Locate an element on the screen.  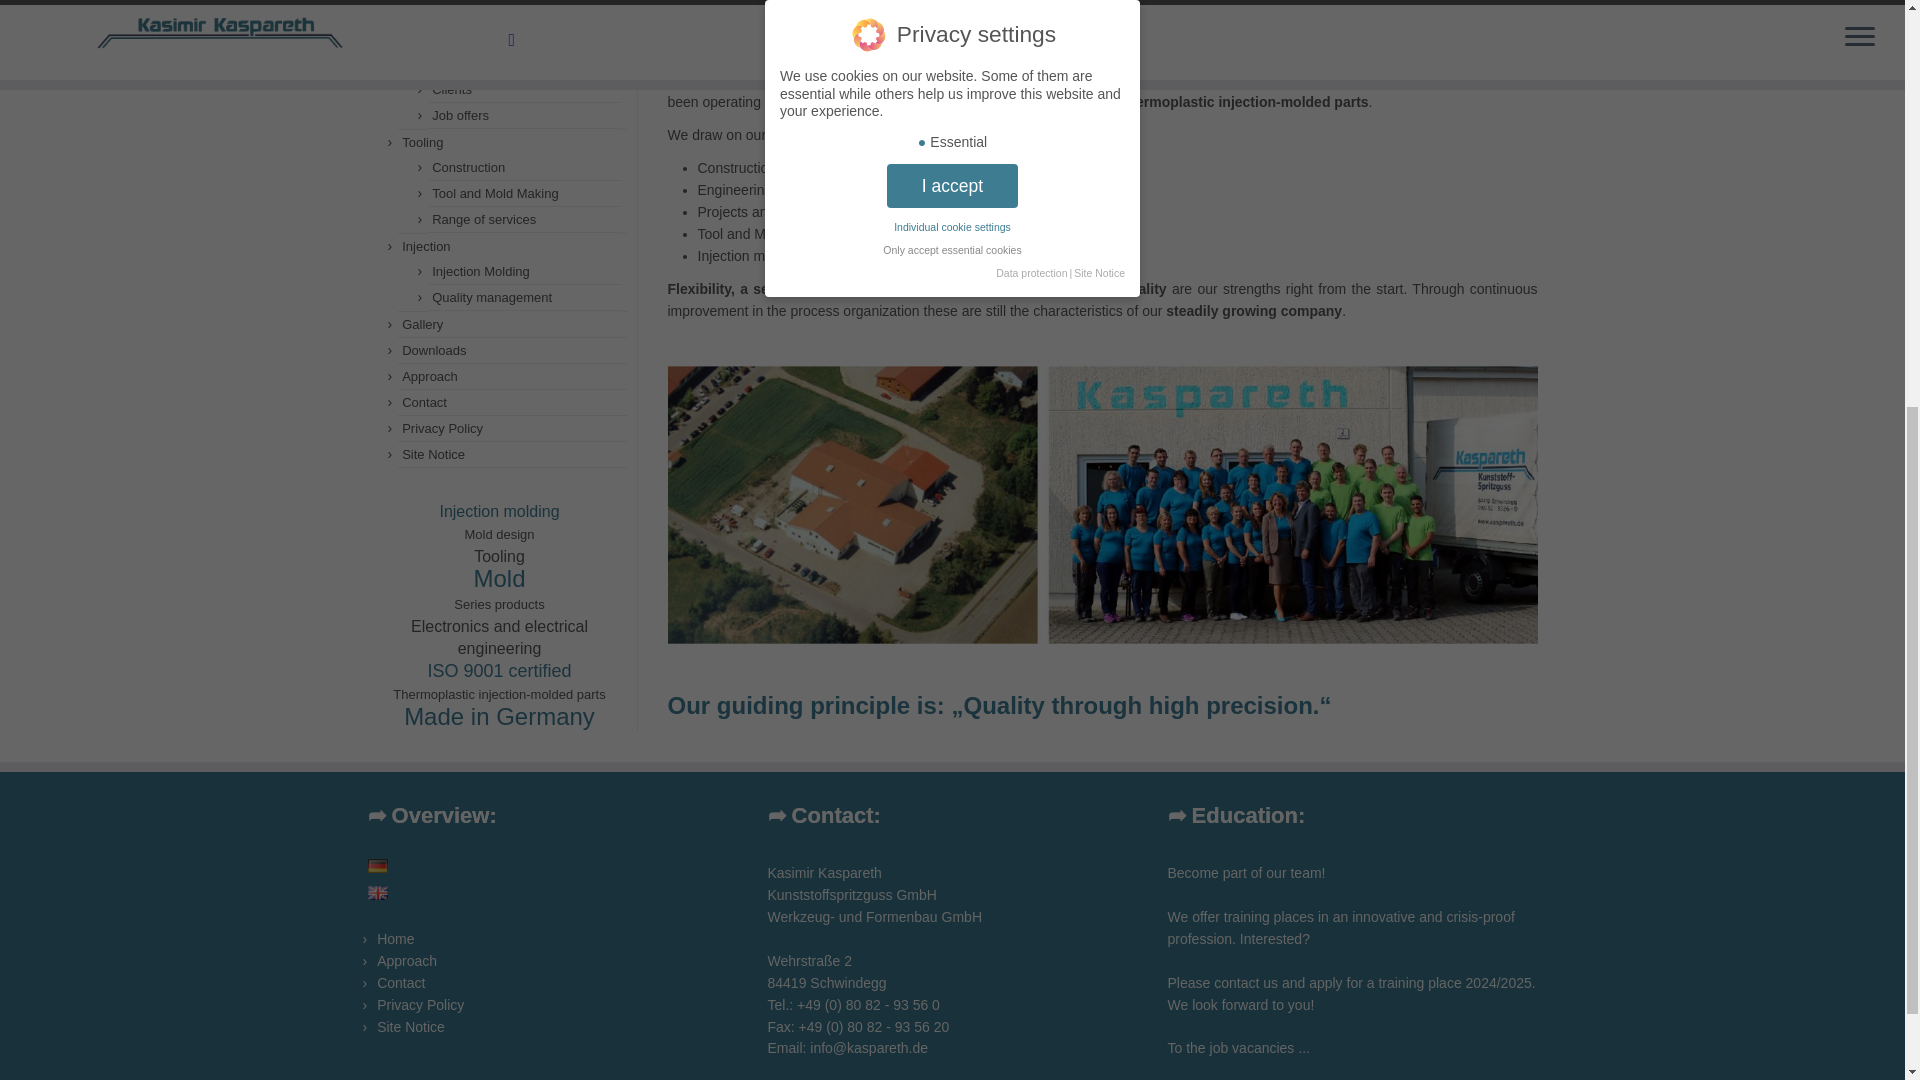
Contact Person is located at coordinates (477, 64).